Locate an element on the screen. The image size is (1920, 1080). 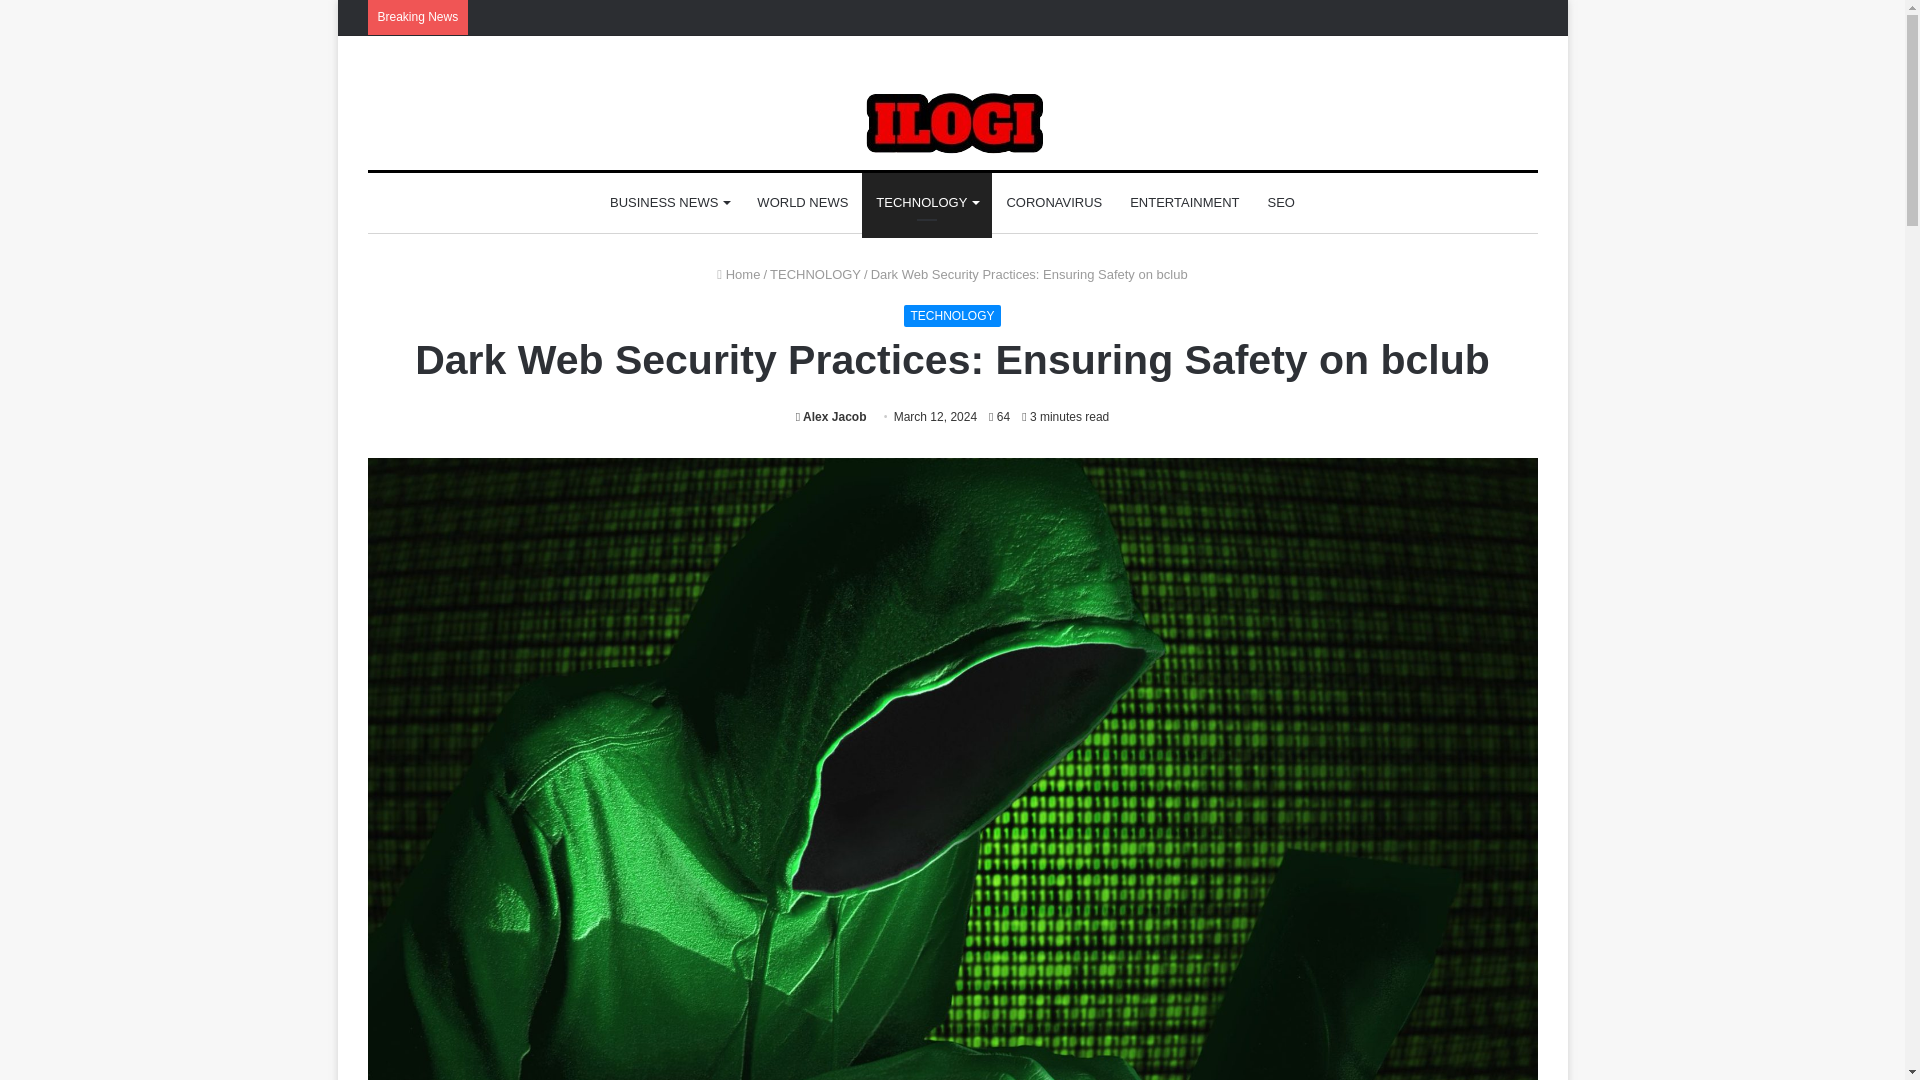
ENTERTAINMENT is located at coordinates (1184, 202).